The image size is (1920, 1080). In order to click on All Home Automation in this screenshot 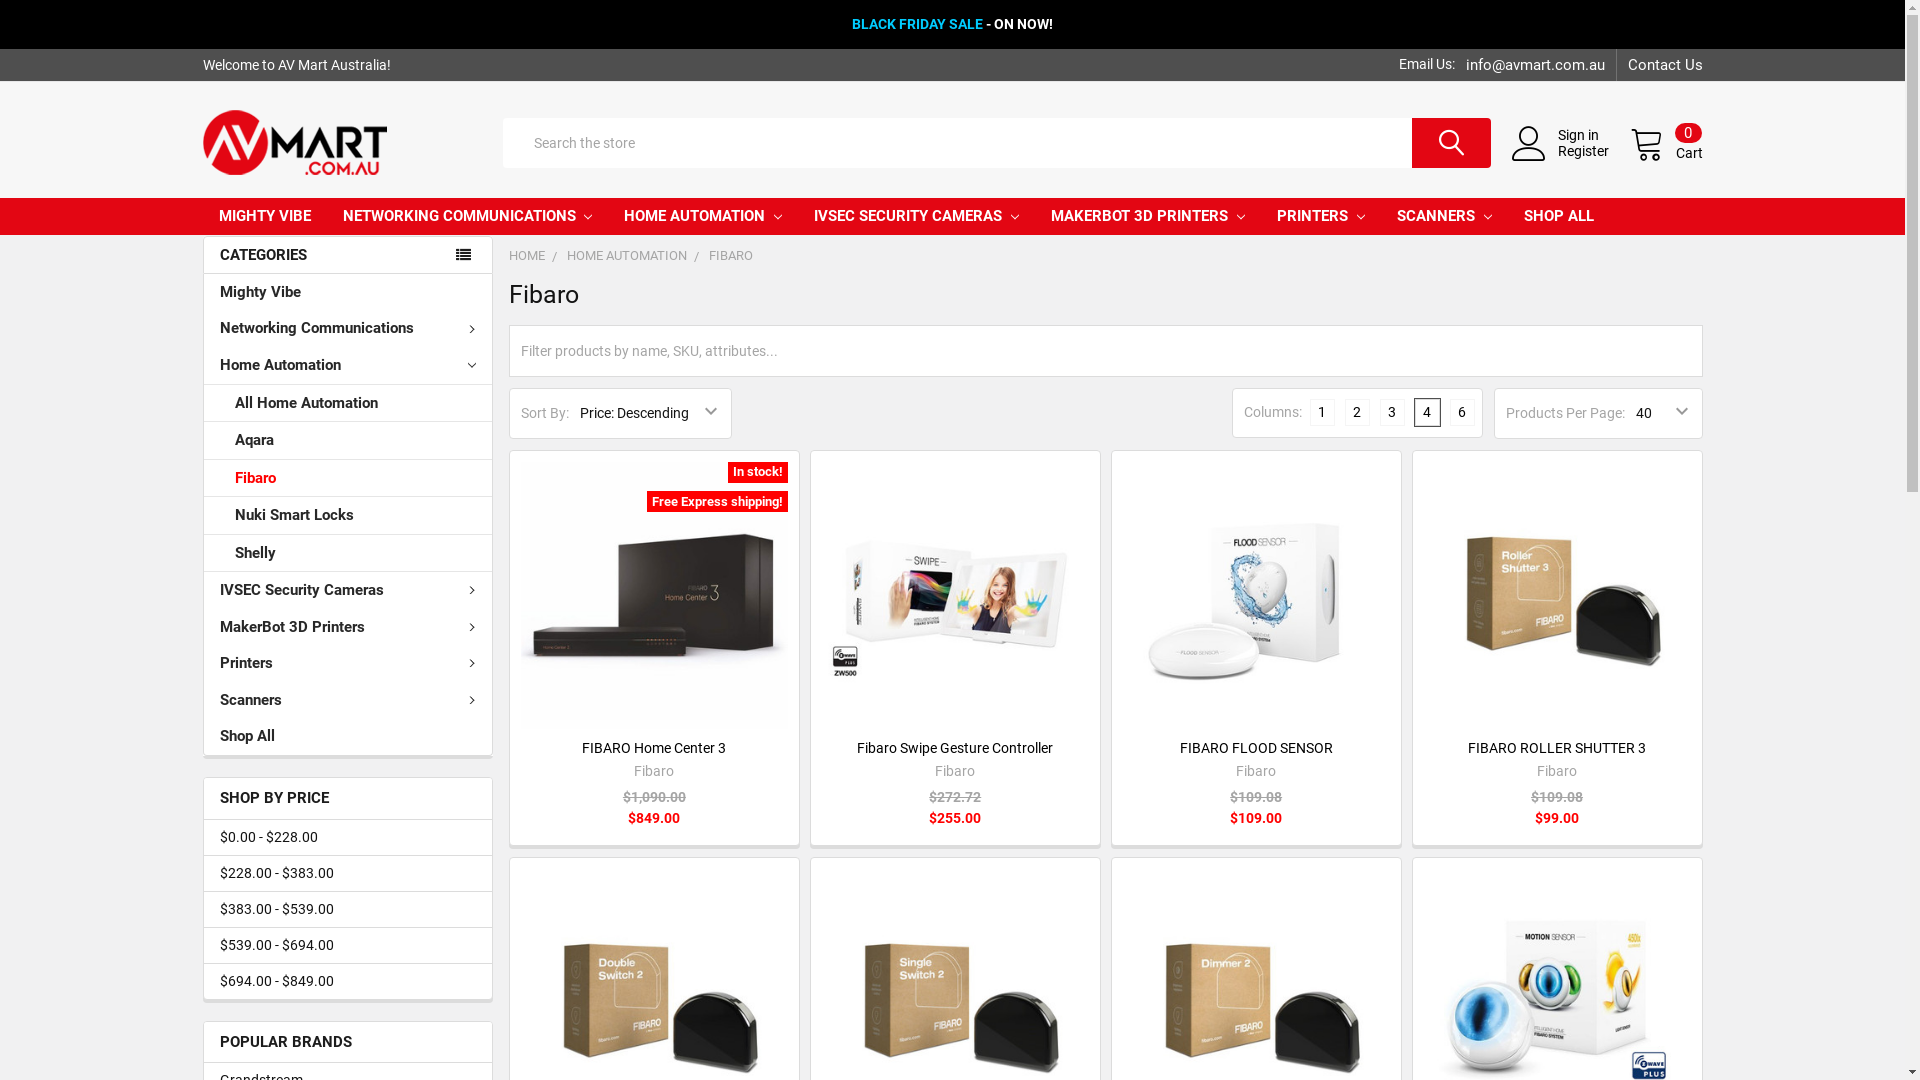, I will do `click(348, 404)`.